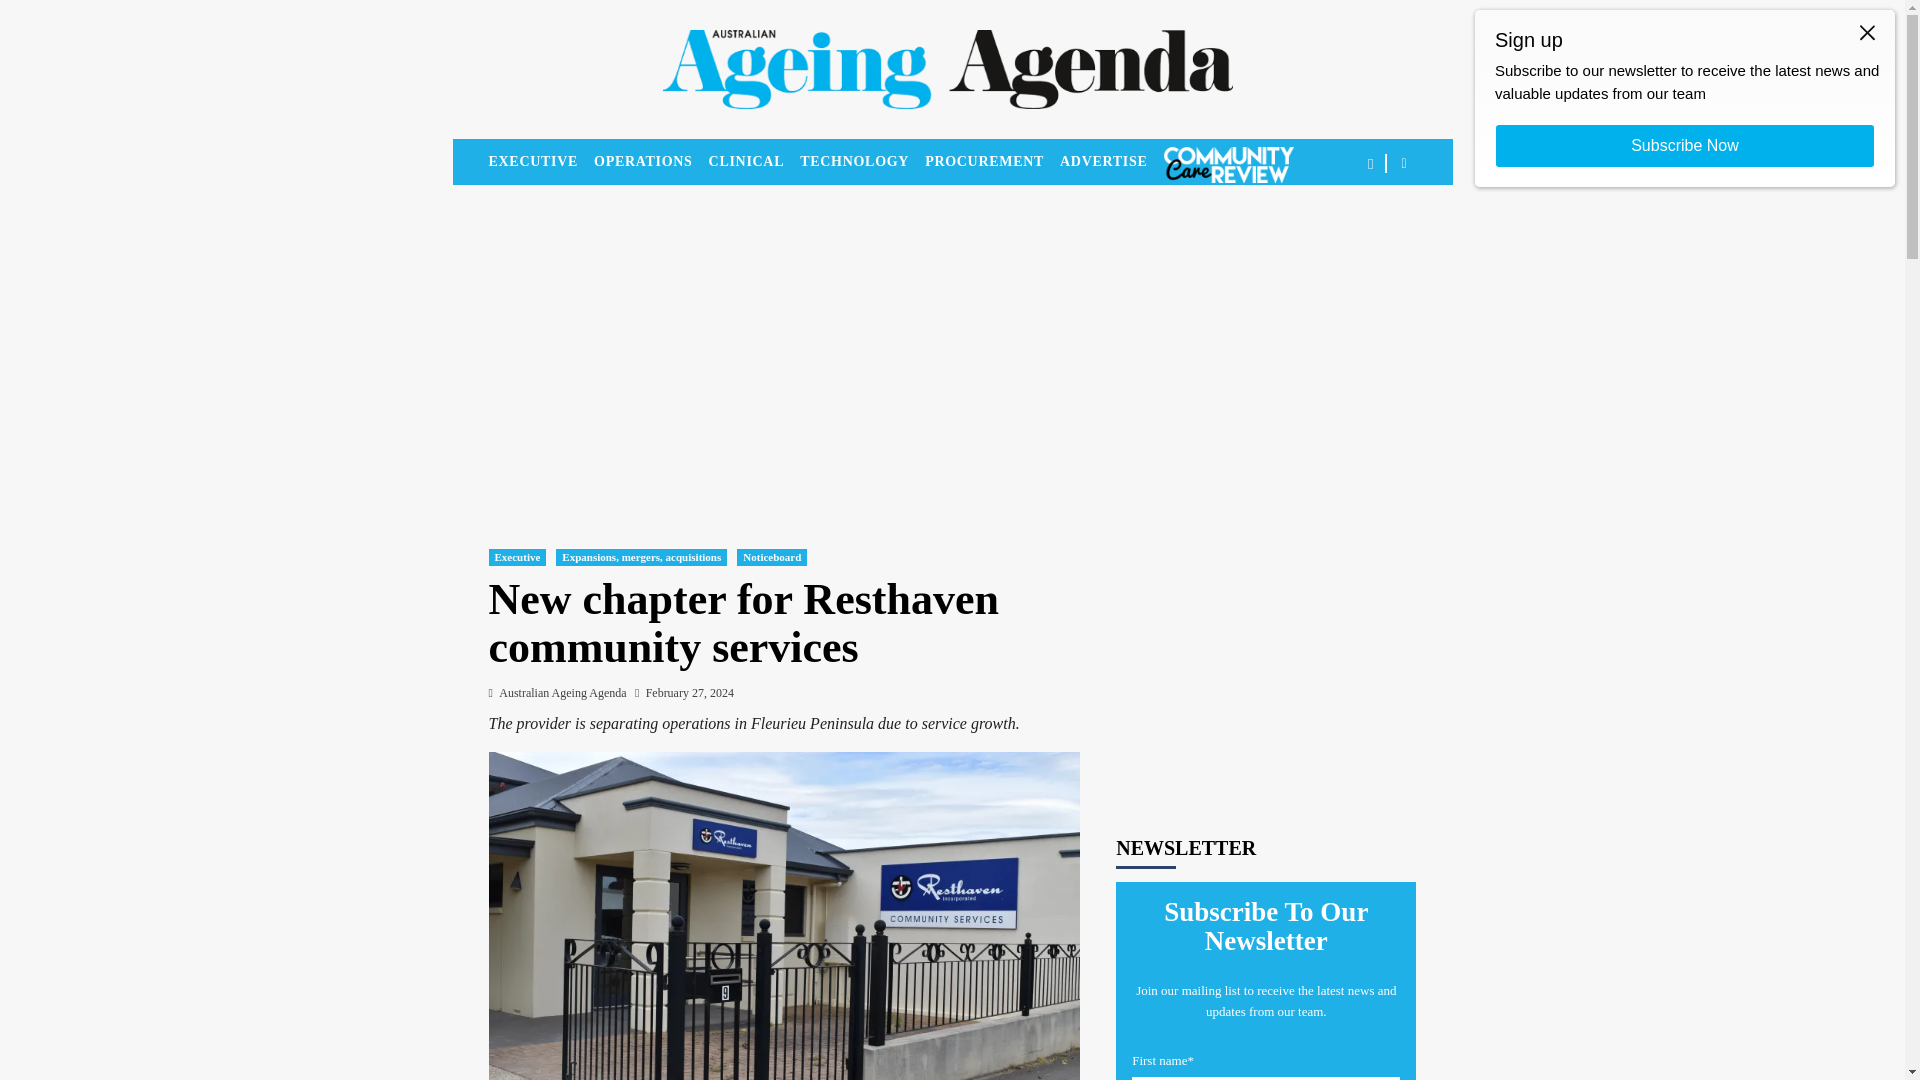  Describe the element at coordinates (992, 162) in the screenshot. I see `PROCUREMENT` at that location.